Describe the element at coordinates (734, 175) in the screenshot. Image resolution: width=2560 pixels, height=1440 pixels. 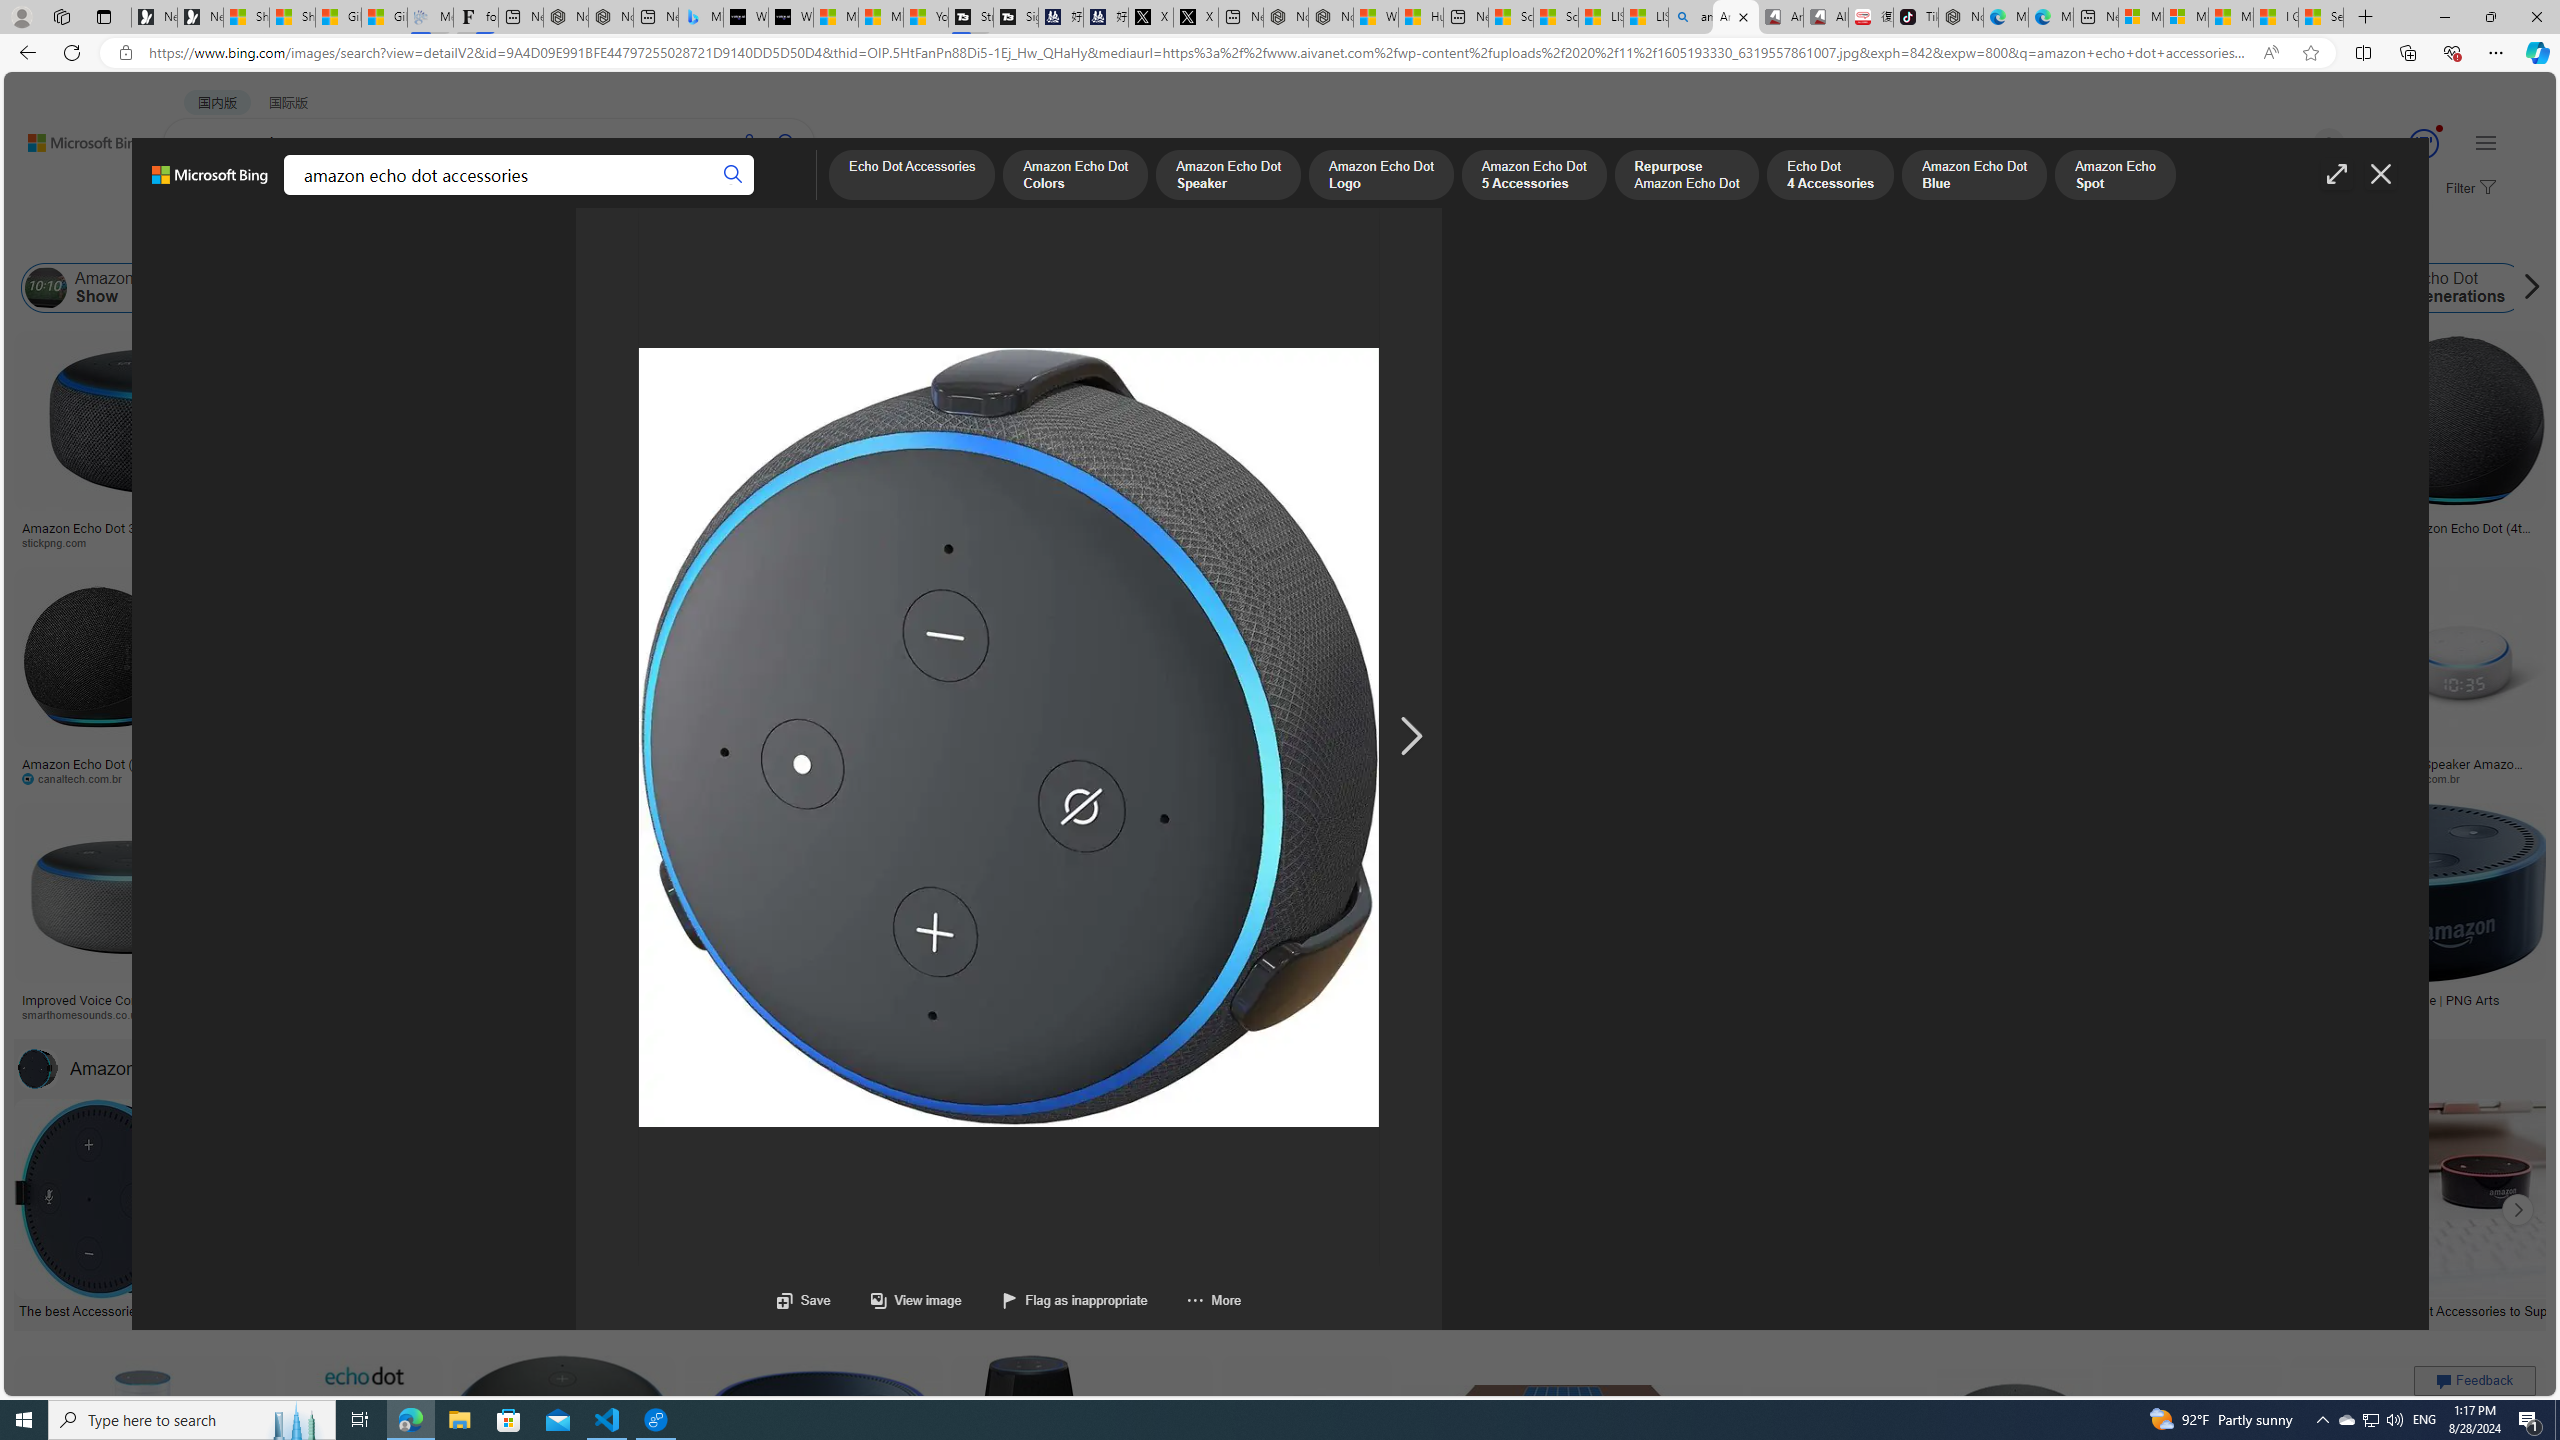
I see `Search button` at that location.